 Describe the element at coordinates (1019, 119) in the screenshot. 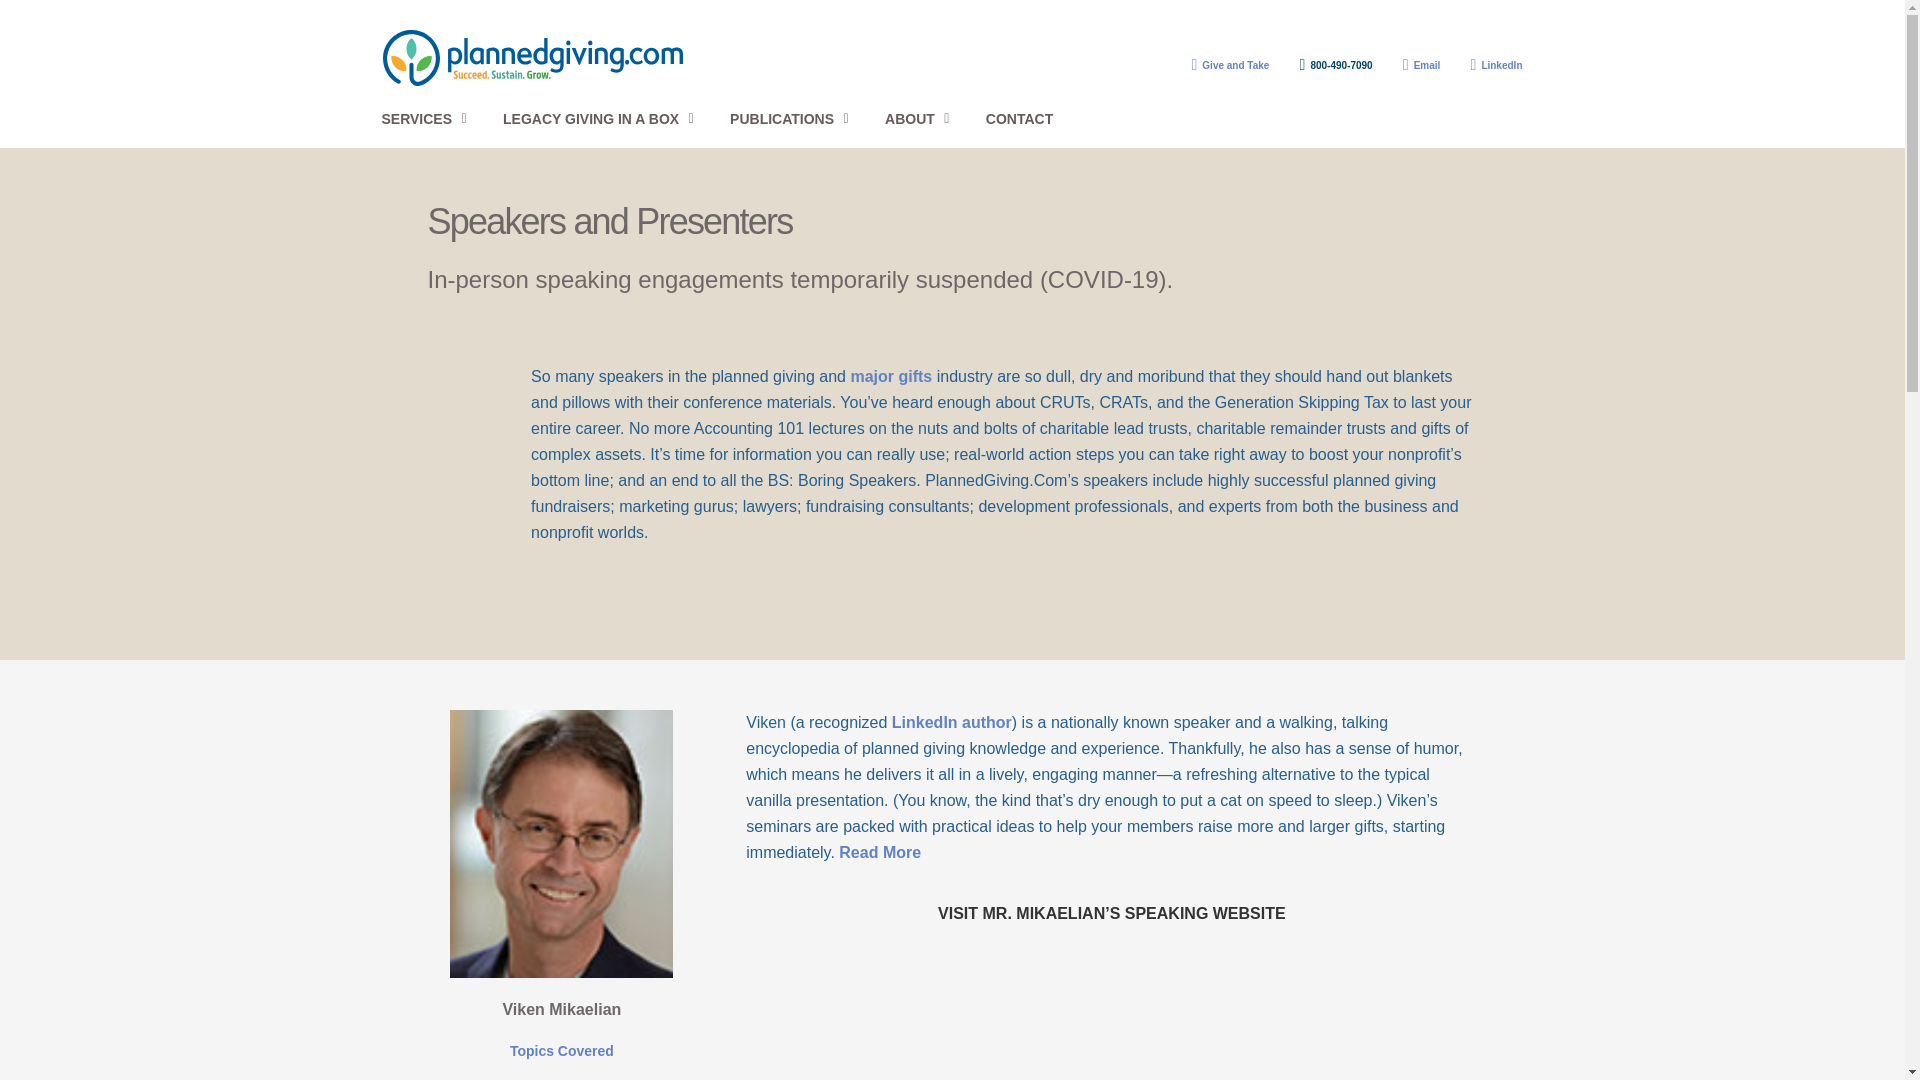

I see `CONTACT` at that location.